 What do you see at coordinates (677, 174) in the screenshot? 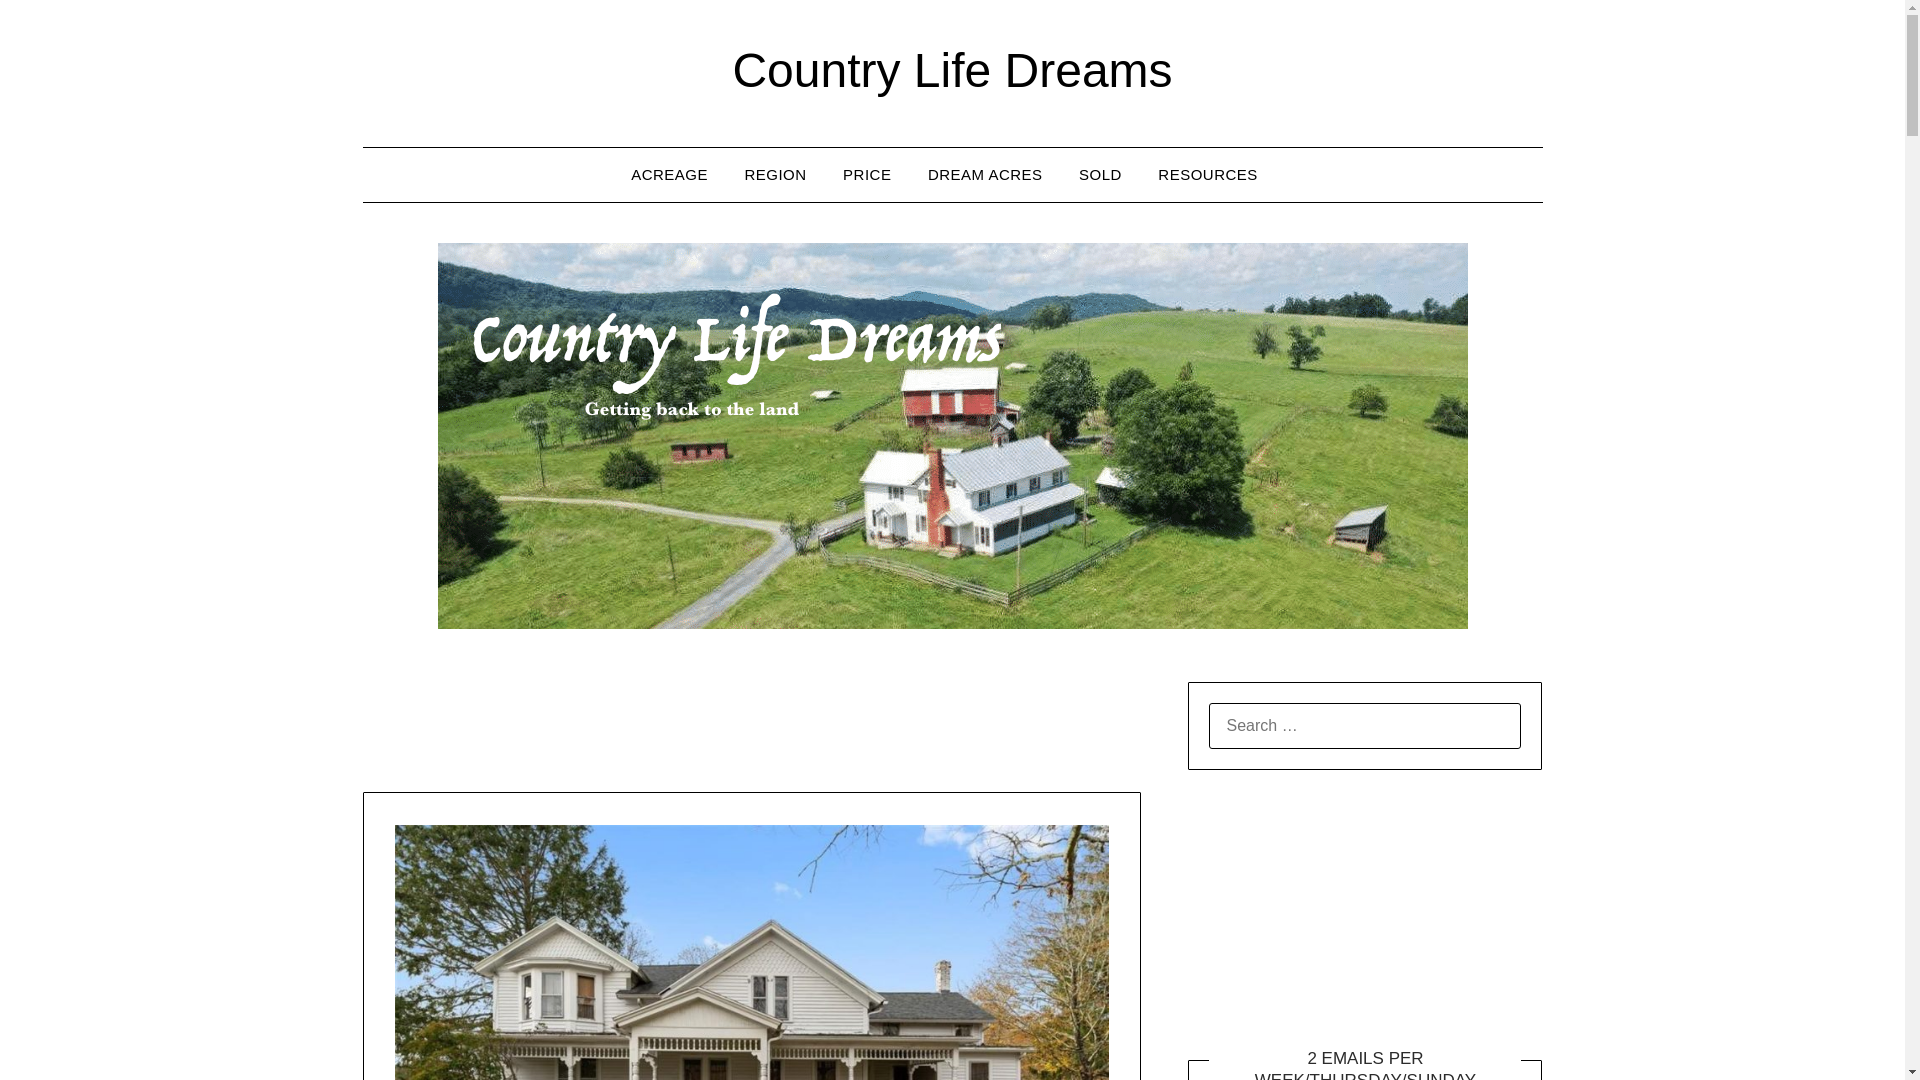
I see `ACREAGE` at bounding box center [677, 174].